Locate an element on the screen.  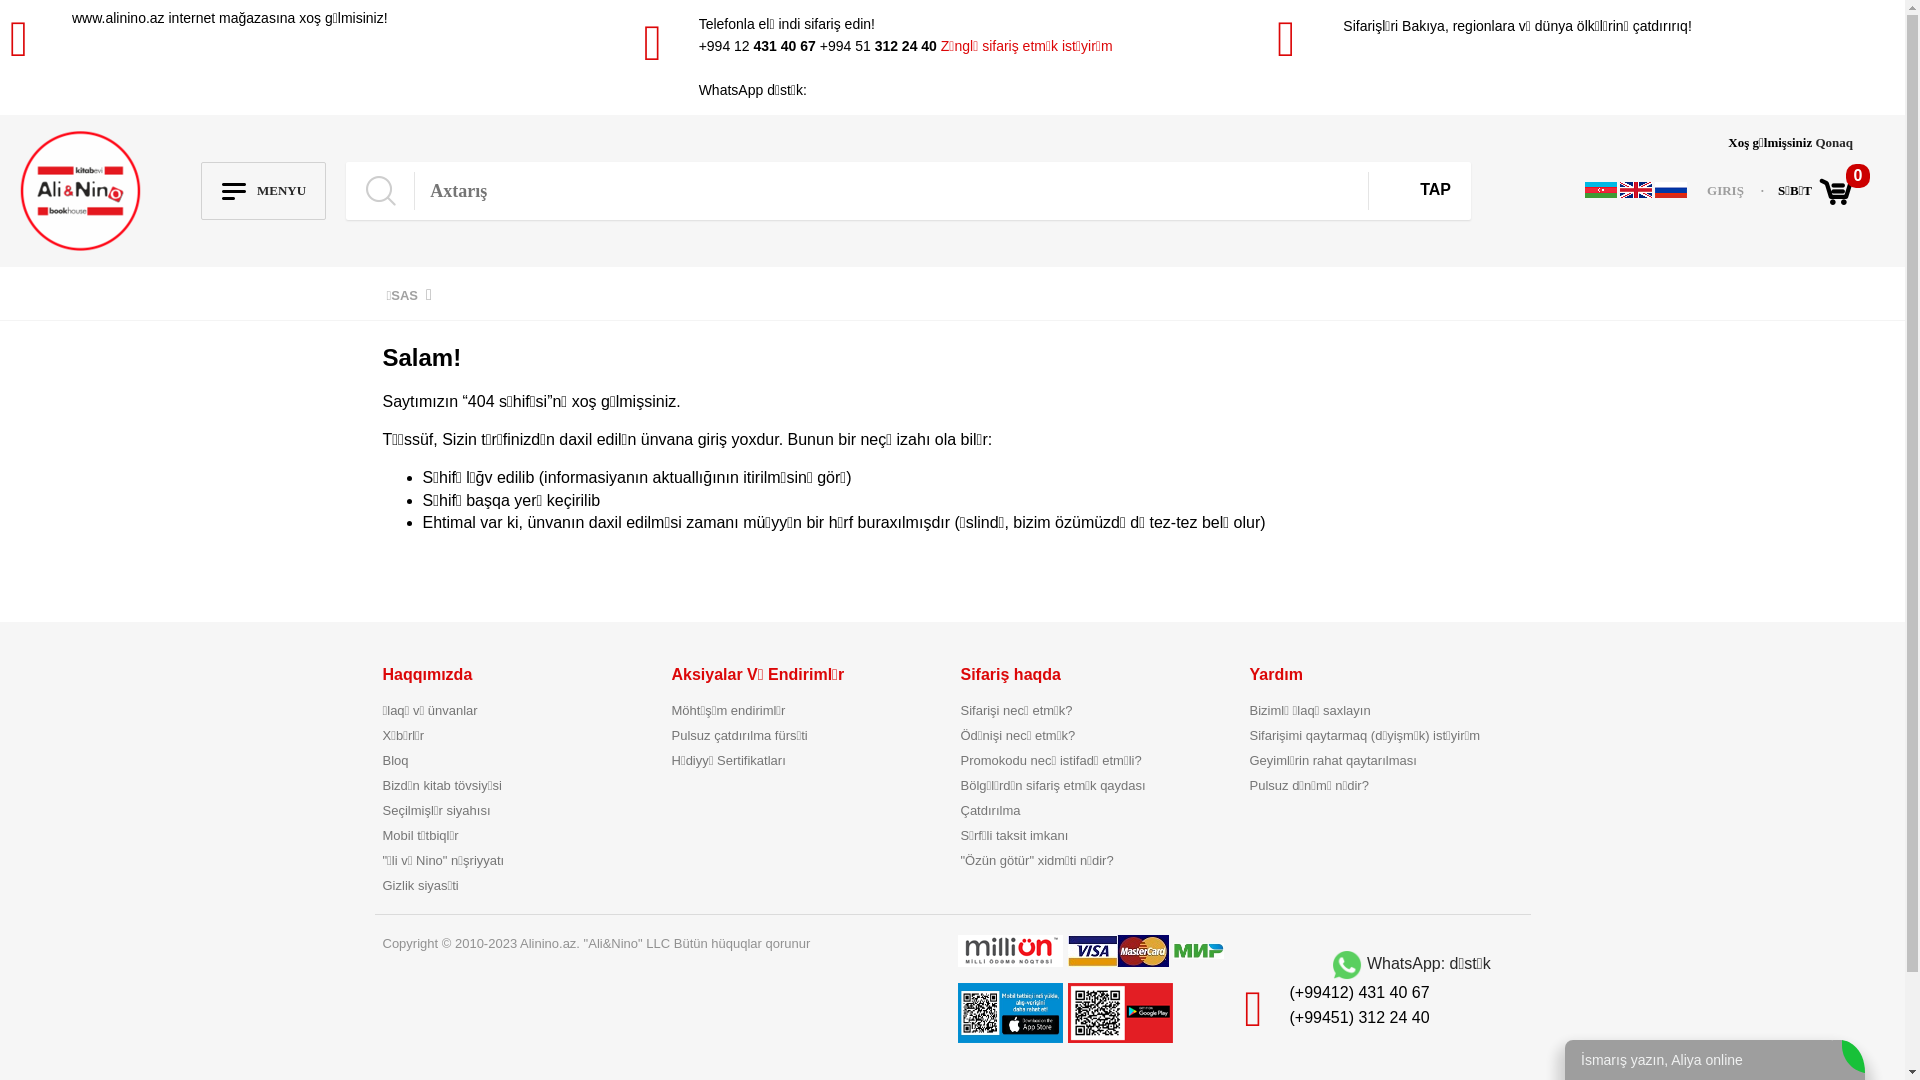
Qonaq is located at coordinates (1834, 142).